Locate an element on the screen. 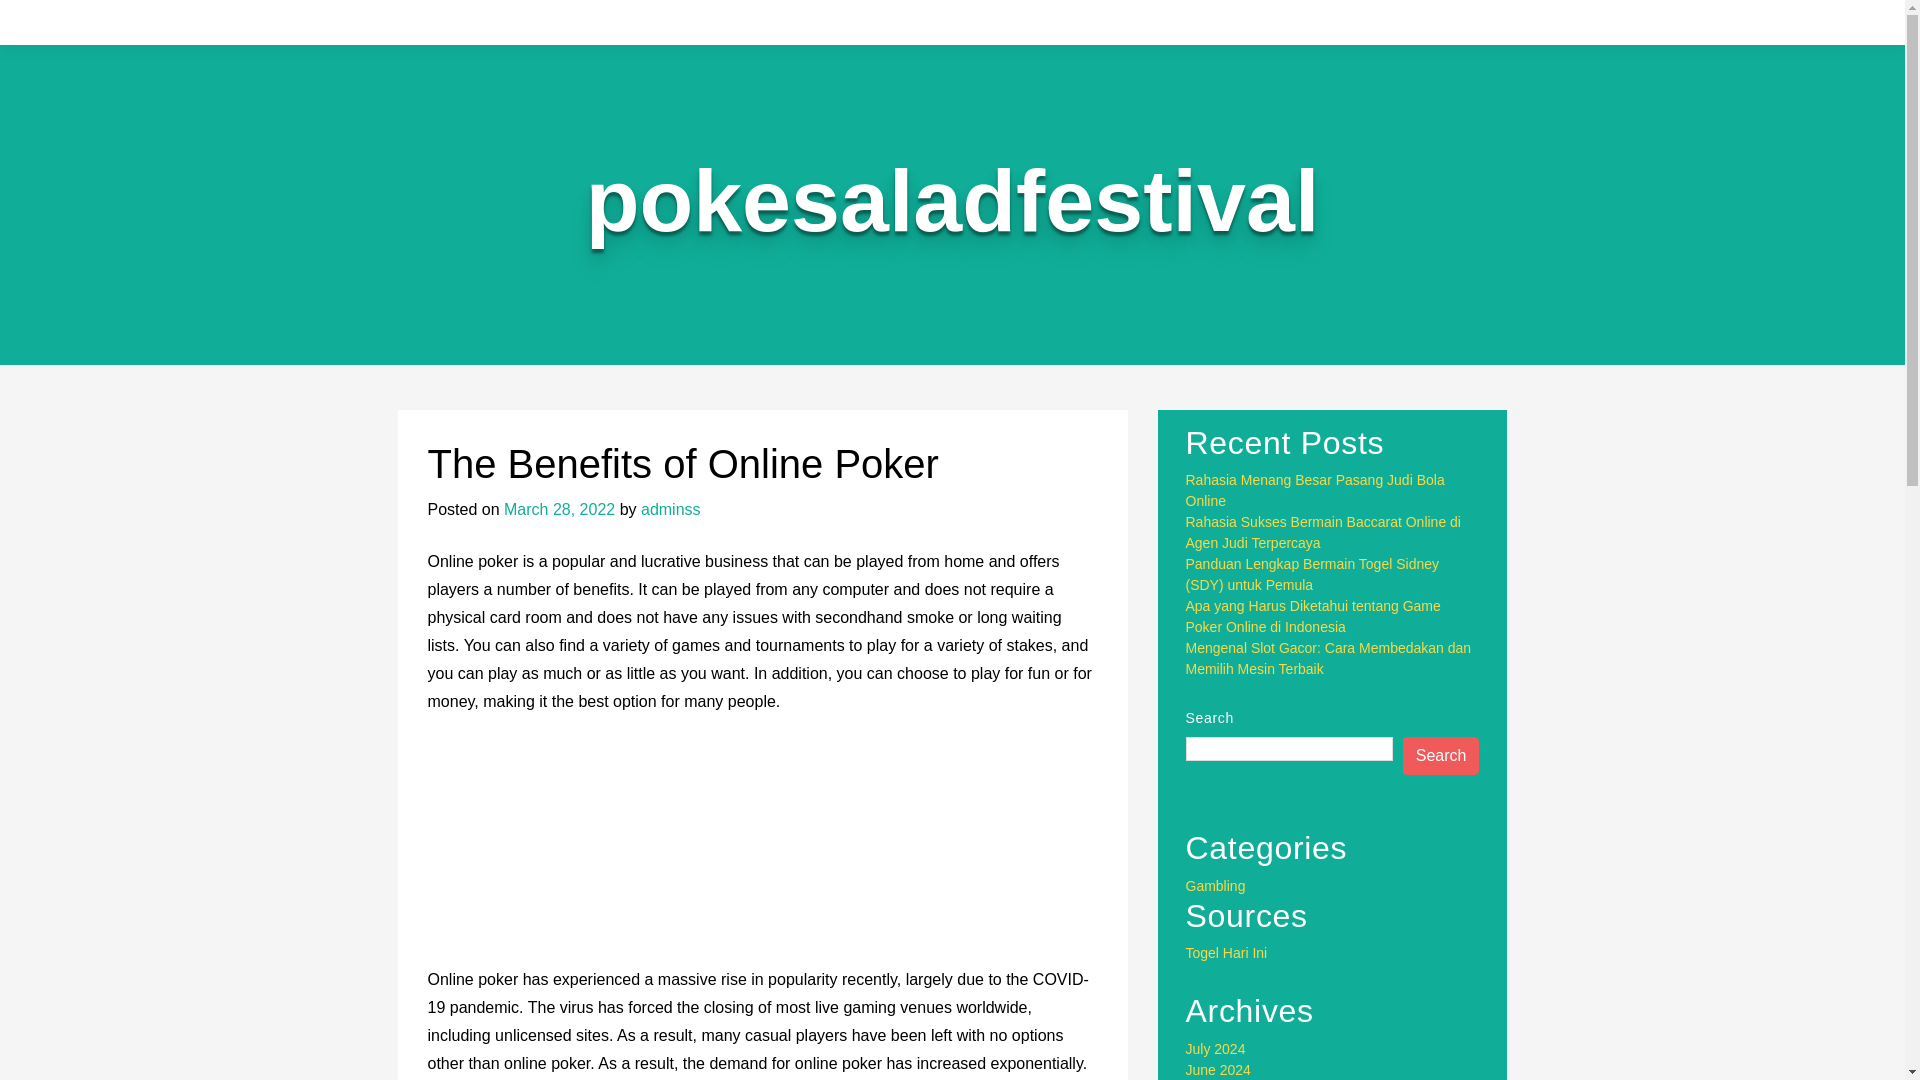 The height and width of the screenshot is (1080, 1920). June 2024 is located at coordinates (1218, 1069).